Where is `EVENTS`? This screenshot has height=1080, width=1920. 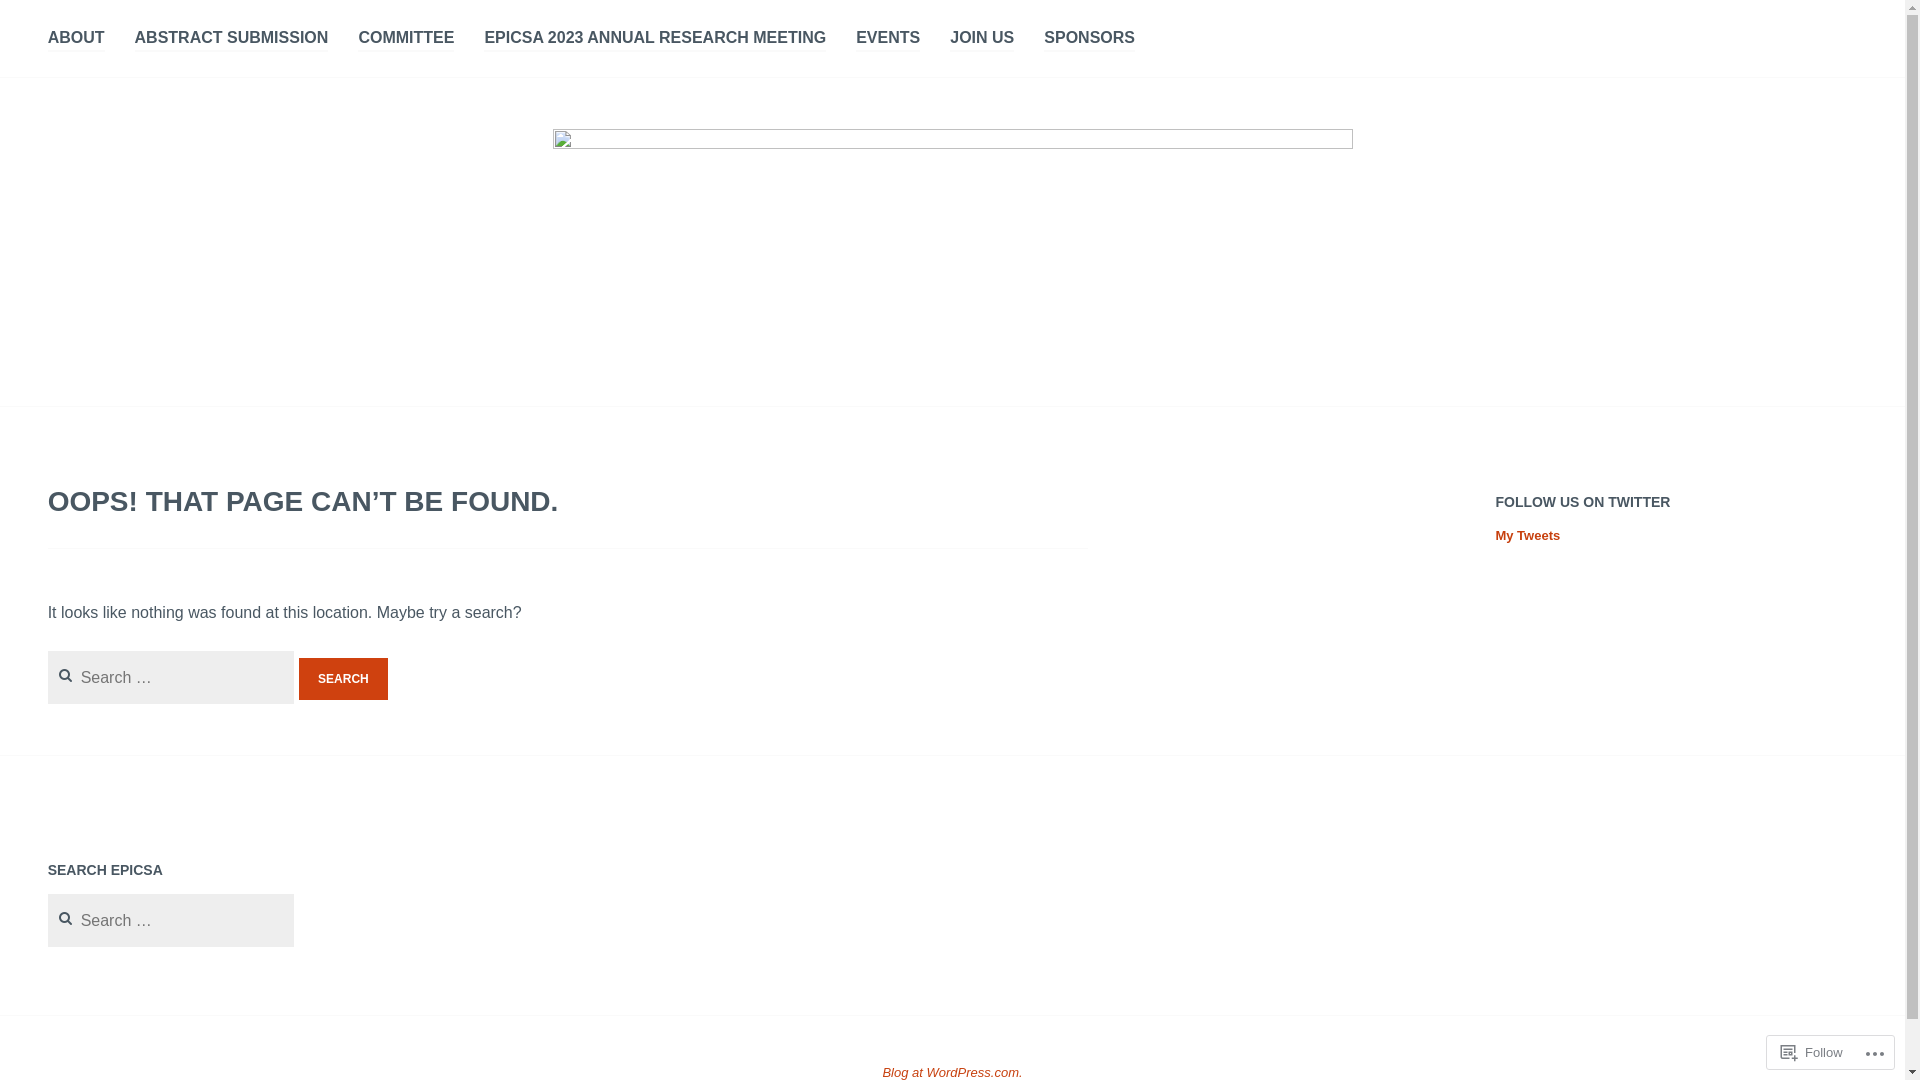
EVENTS is located at coordinates (888, 39).